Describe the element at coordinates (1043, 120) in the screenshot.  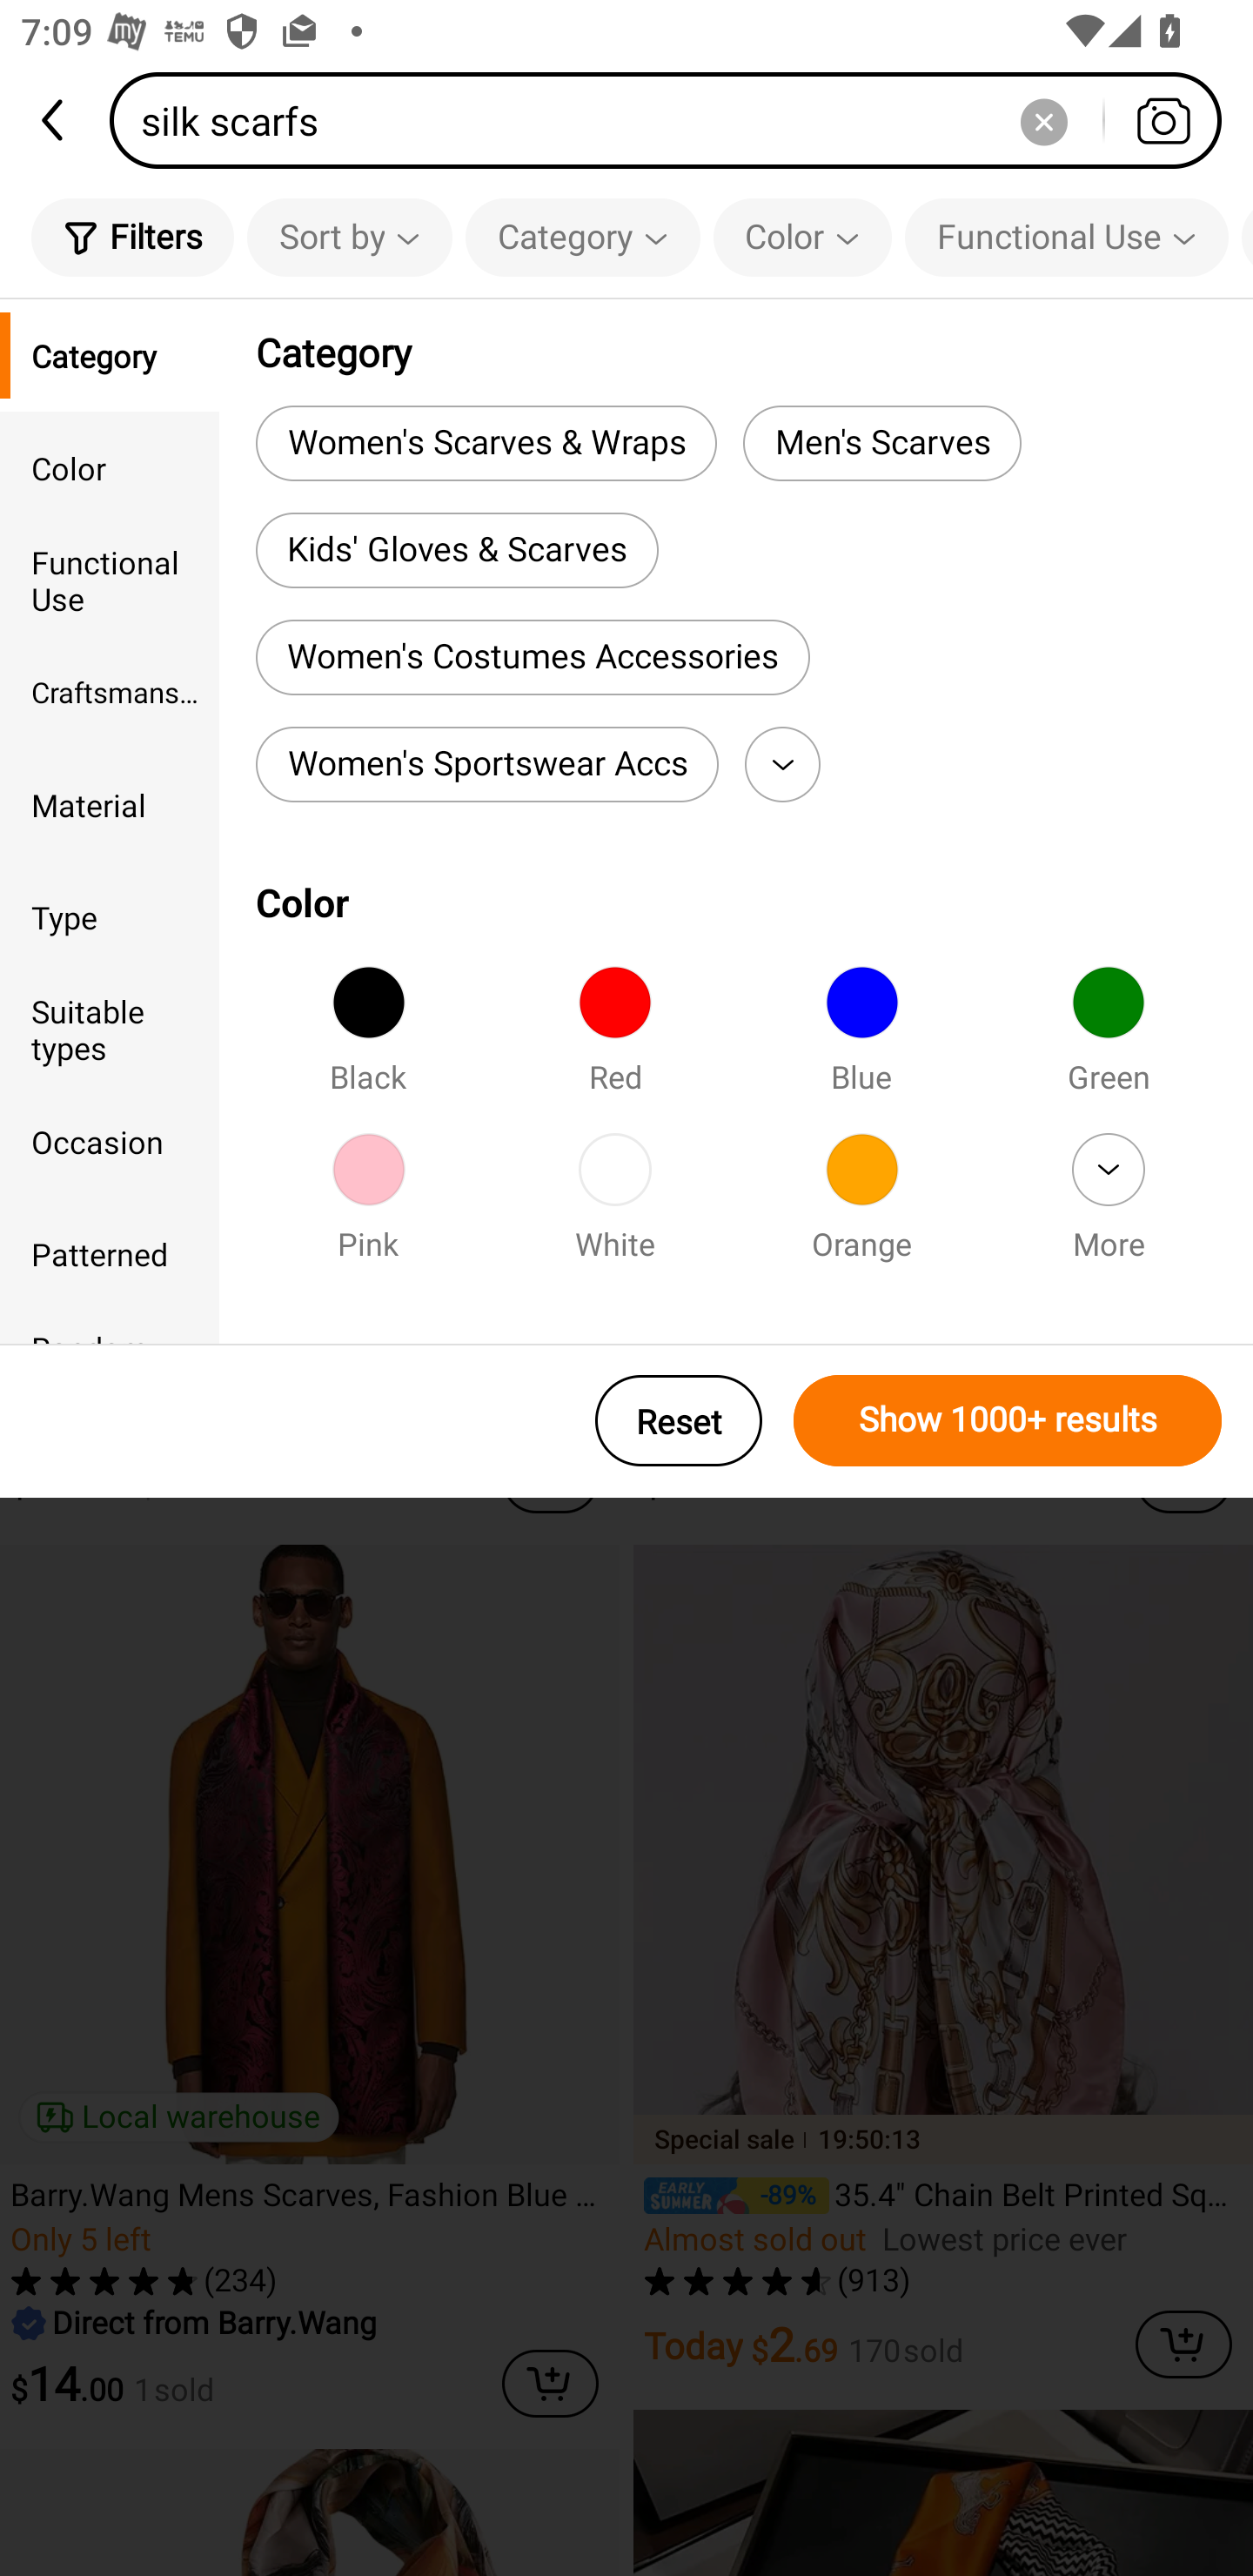
I see `Delete search history` at that location.